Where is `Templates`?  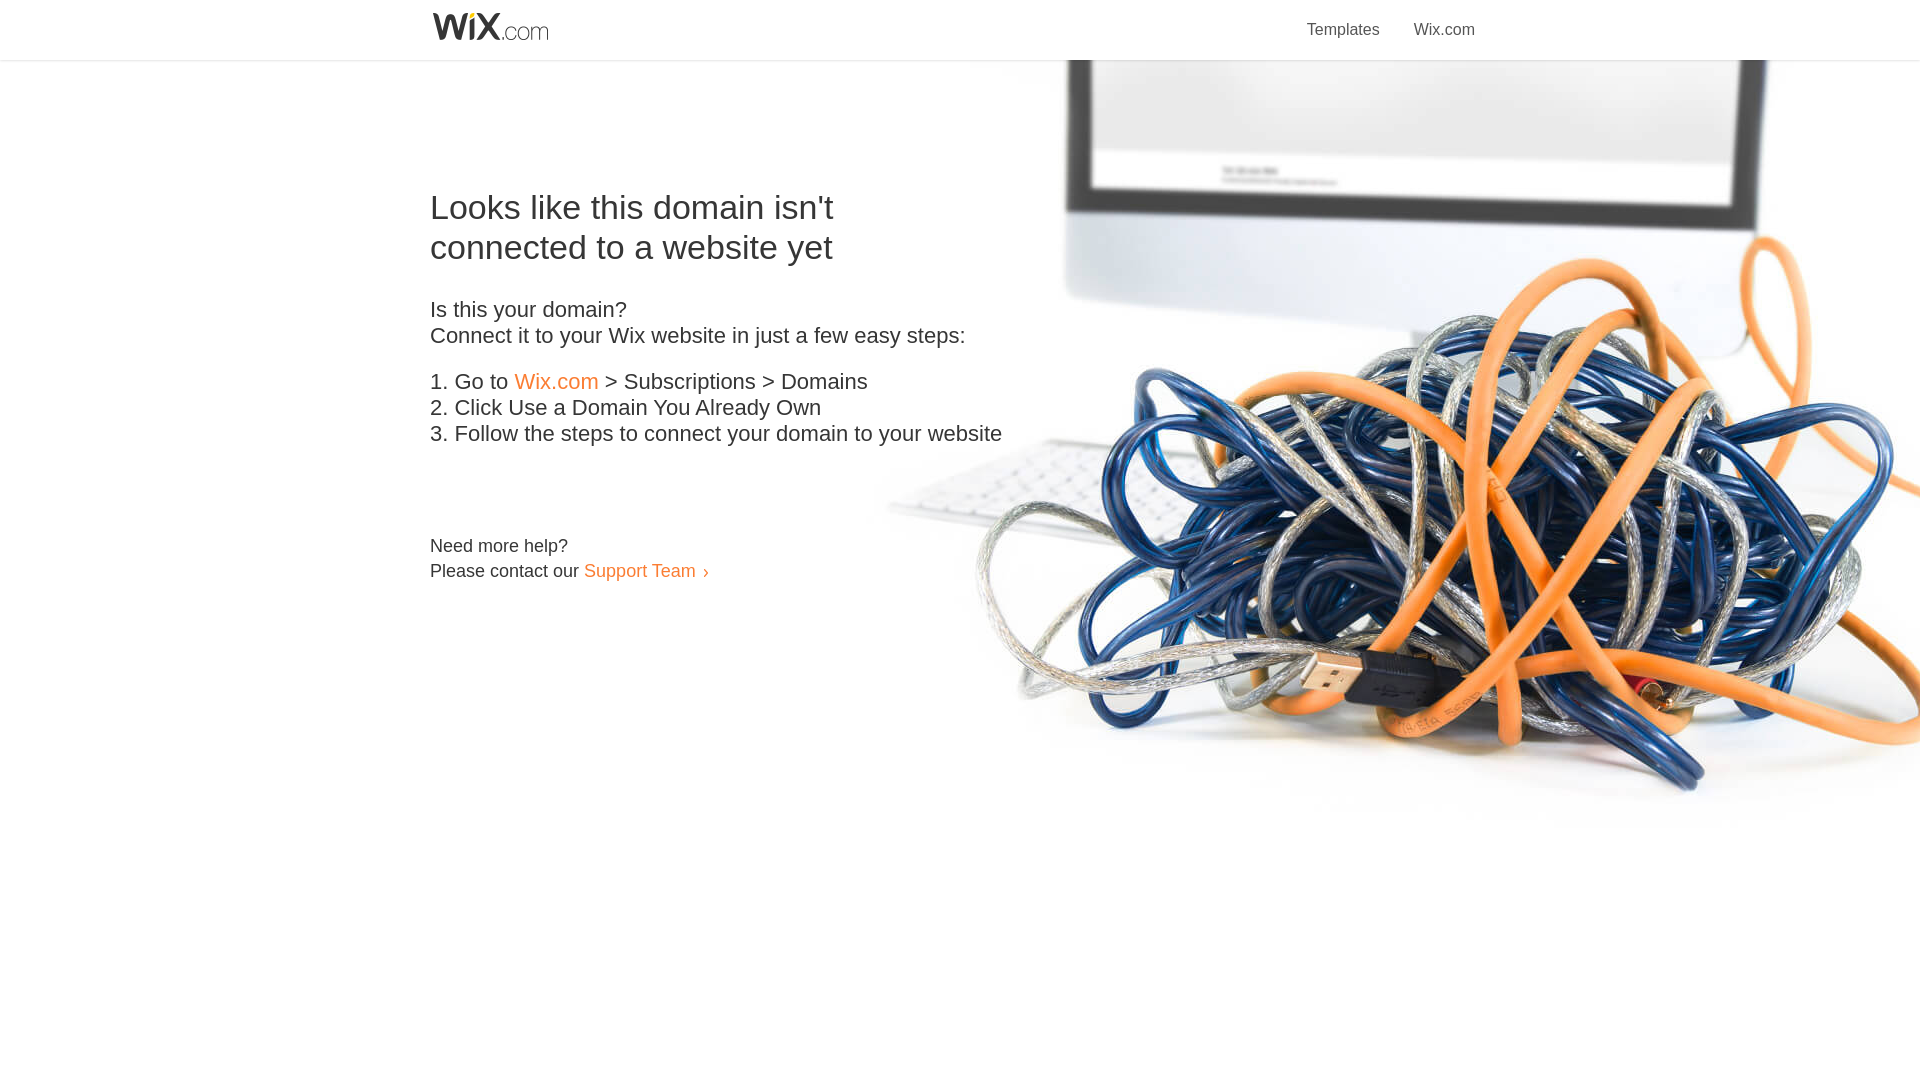
Templates is located at coordinates (1344, 18).